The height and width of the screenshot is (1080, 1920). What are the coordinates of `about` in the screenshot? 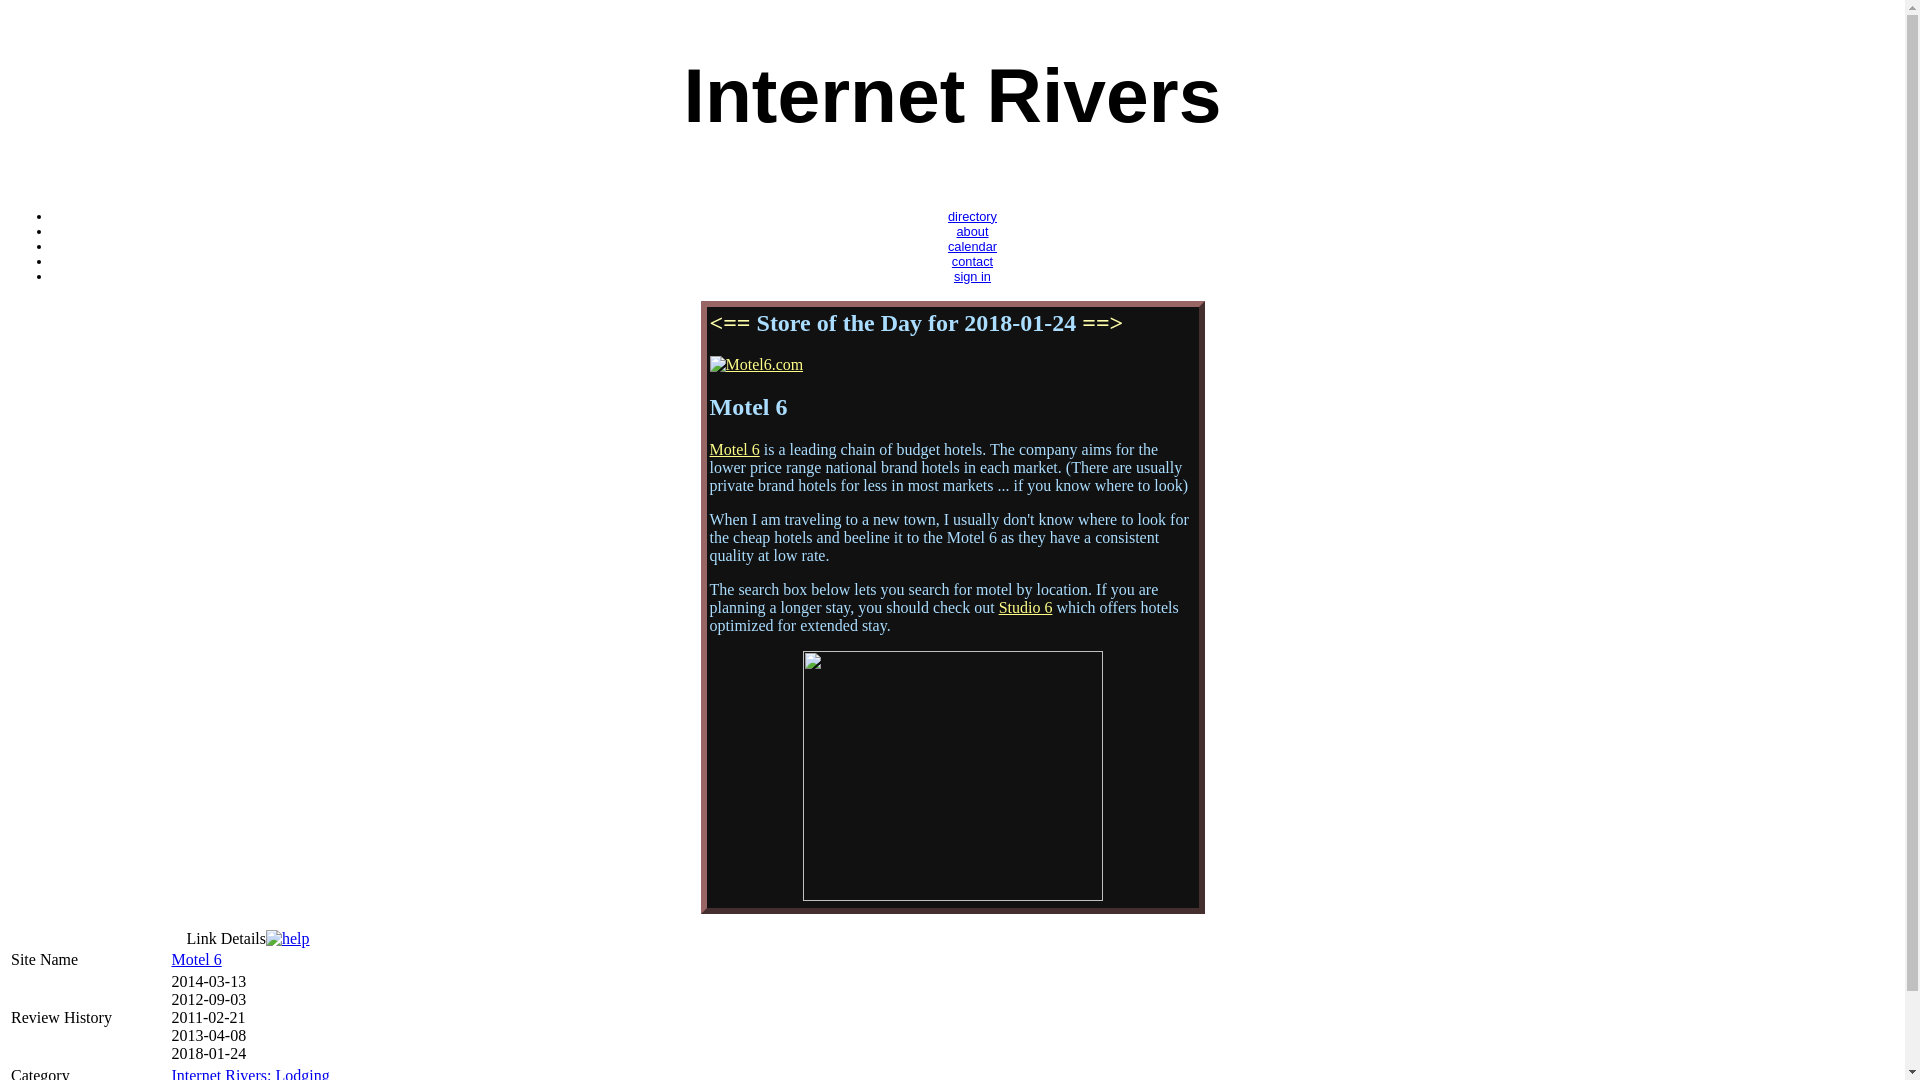 It's located at (972, 230).